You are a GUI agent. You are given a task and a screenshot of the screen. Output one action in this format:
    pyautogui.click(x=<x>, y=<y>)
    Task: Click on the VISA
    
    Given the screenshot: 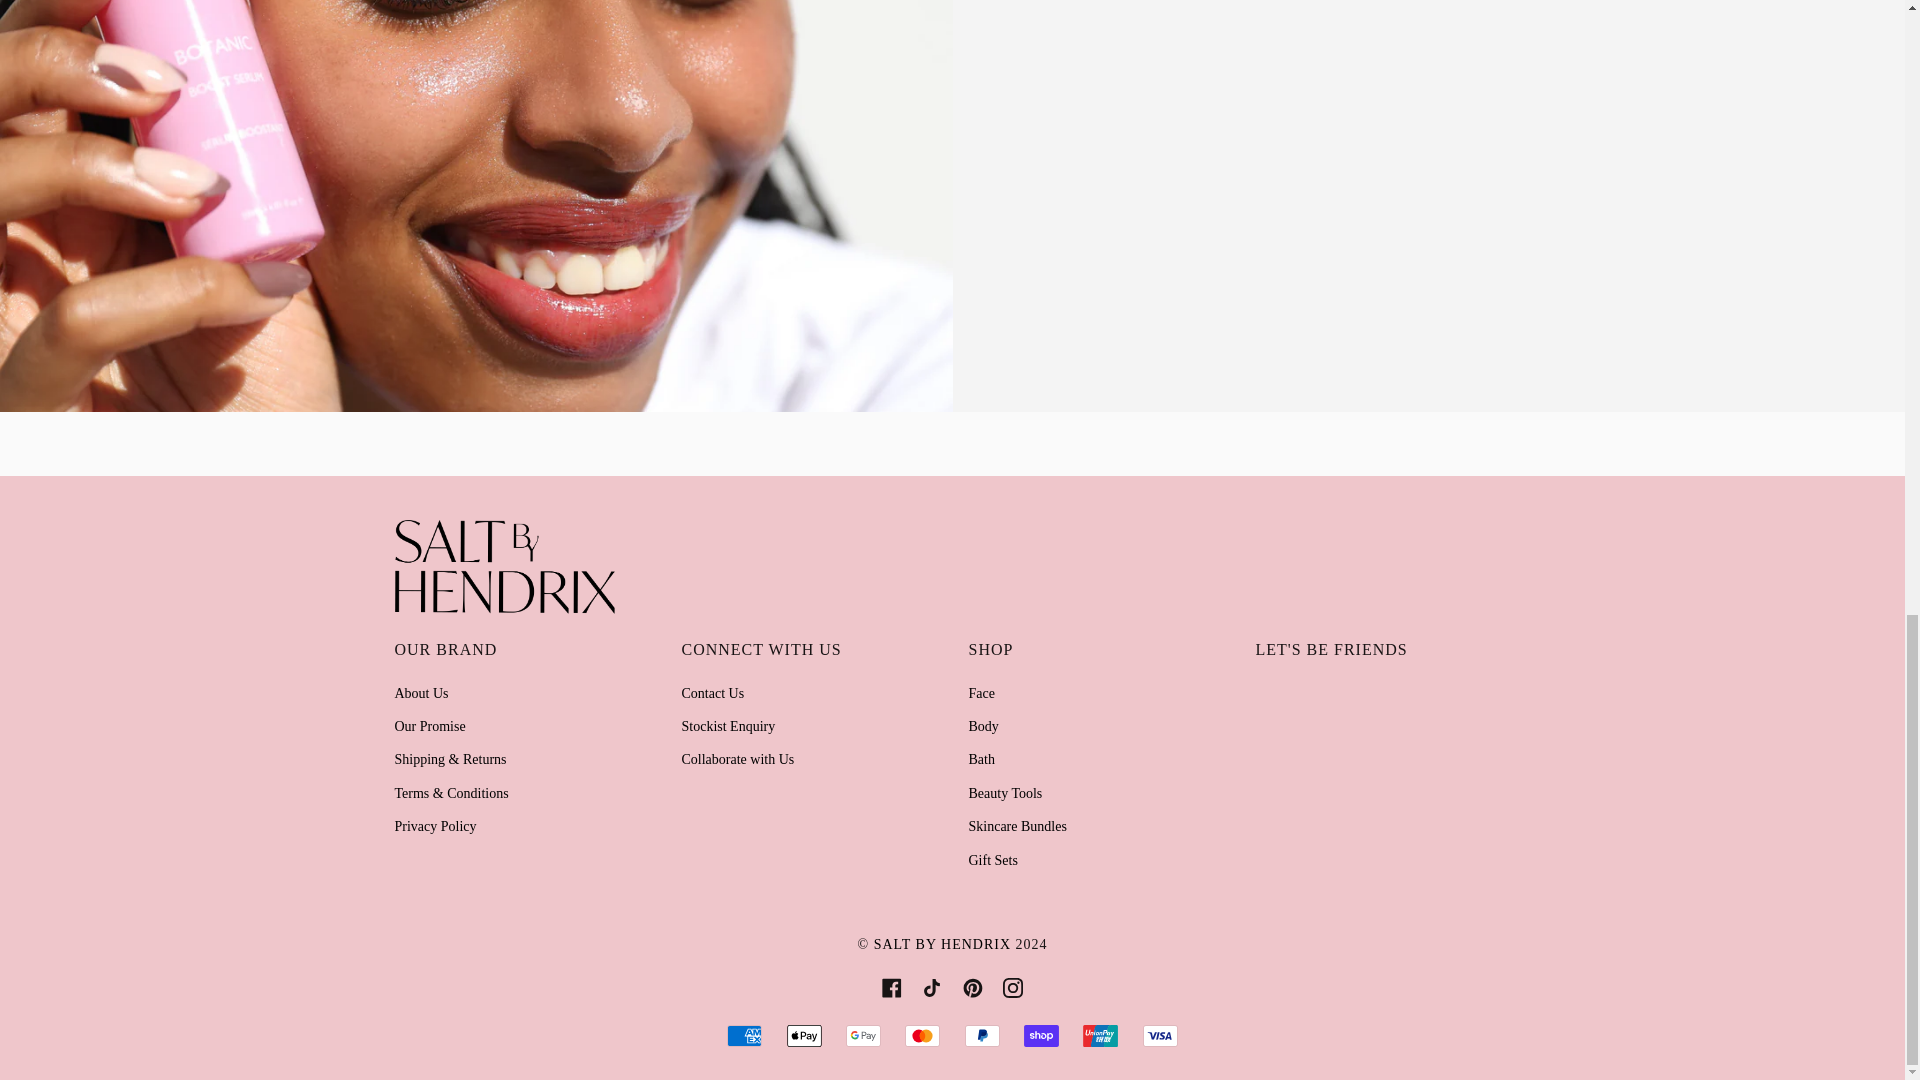 What is the action you would take?
    pyautogui.click(x=1160, y=1035)
    